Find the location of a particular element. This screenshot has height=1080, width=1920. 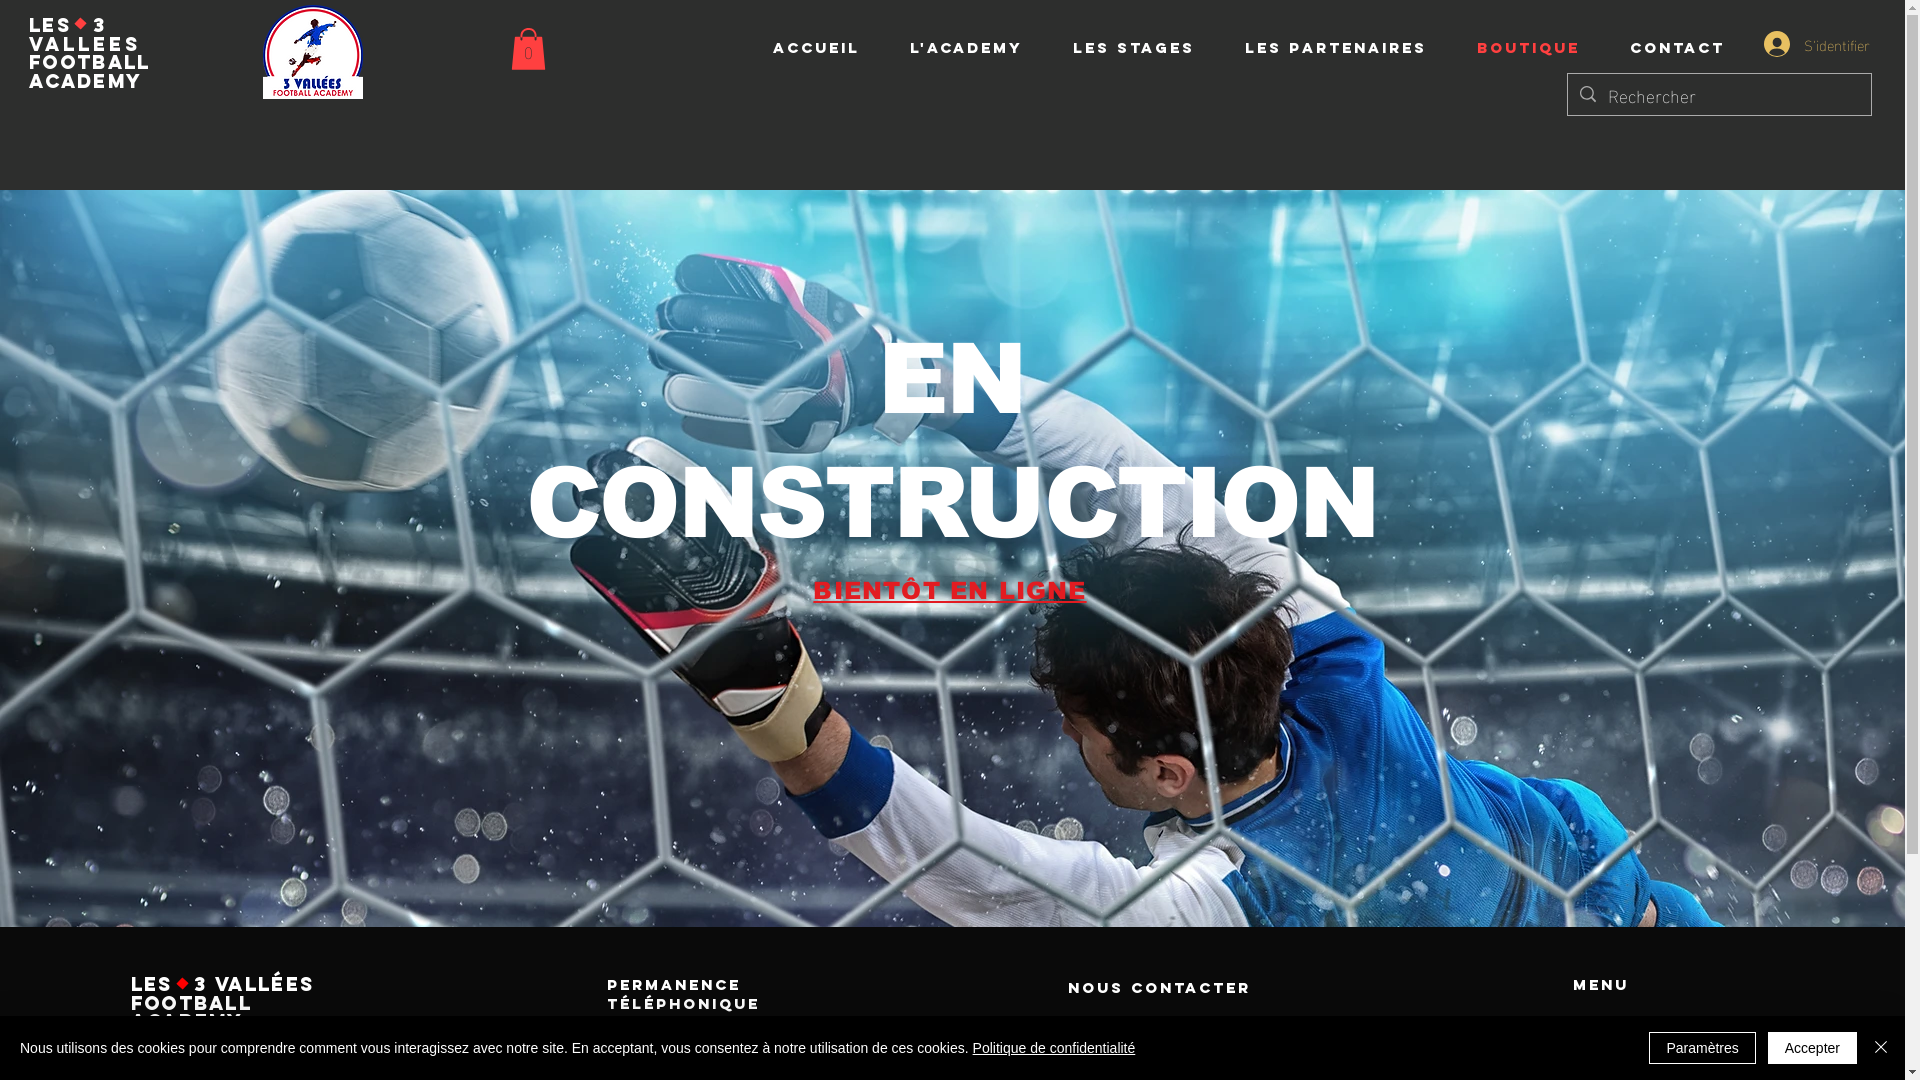

CONTACT is located at coordinates (1678, 48).